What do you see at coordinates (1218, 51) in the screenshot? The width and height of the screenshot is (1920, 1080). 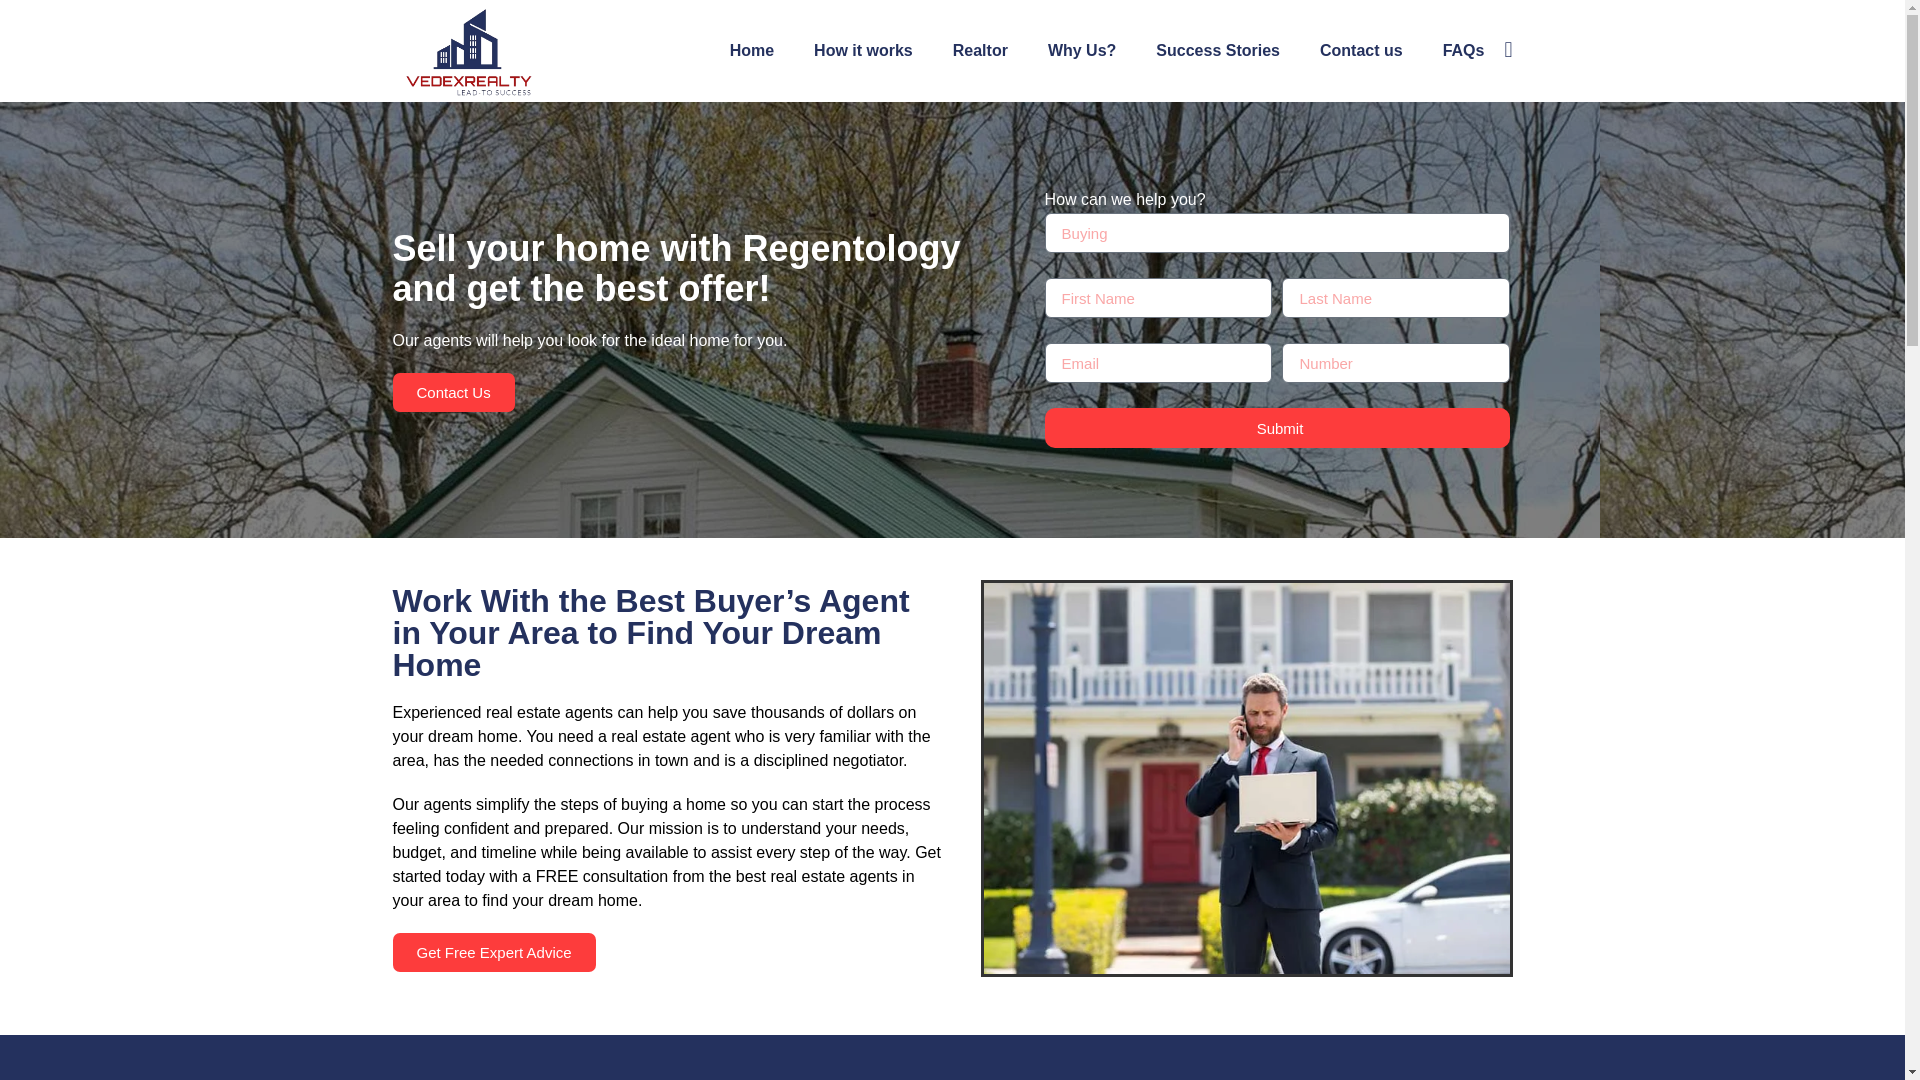 I see `Success Stories` at bounding box center [1218, 51].